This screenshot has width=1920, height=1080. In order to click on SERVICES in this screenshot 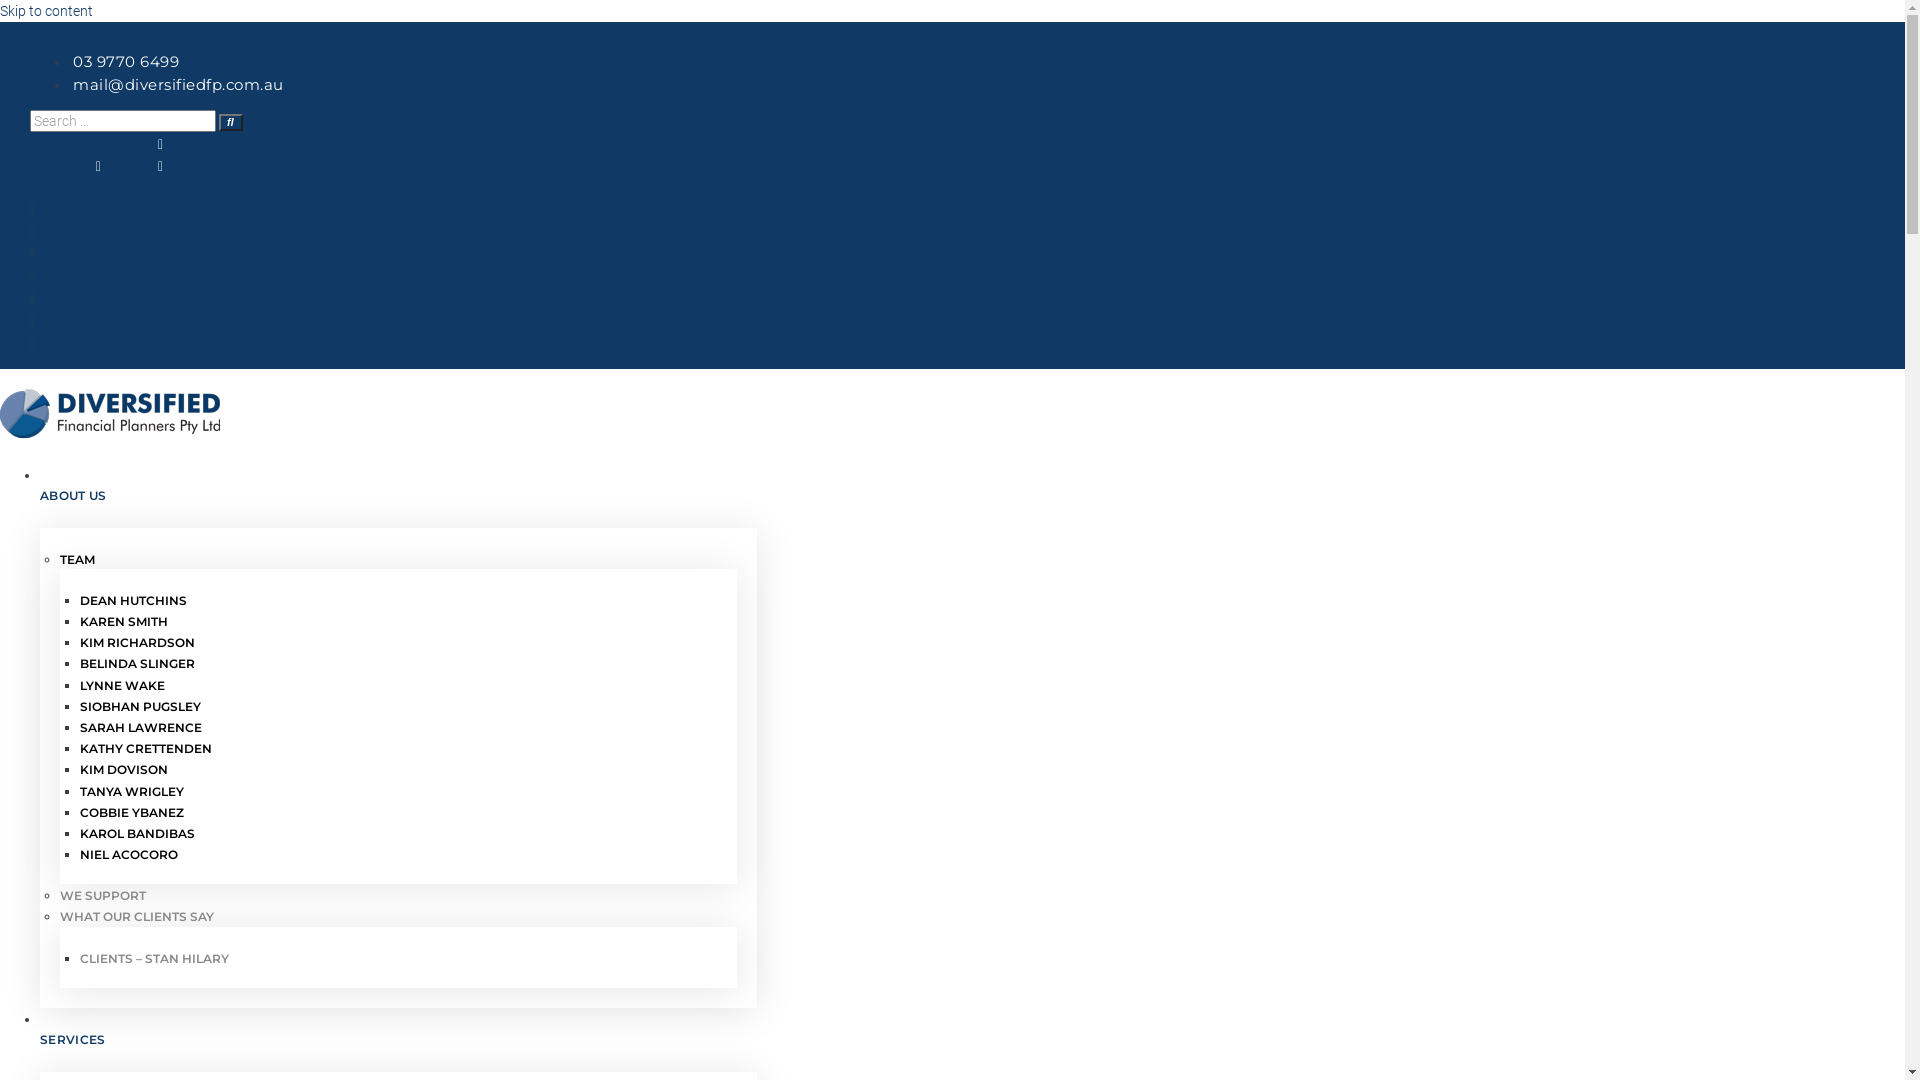, I will do `click(398, 1040)`.